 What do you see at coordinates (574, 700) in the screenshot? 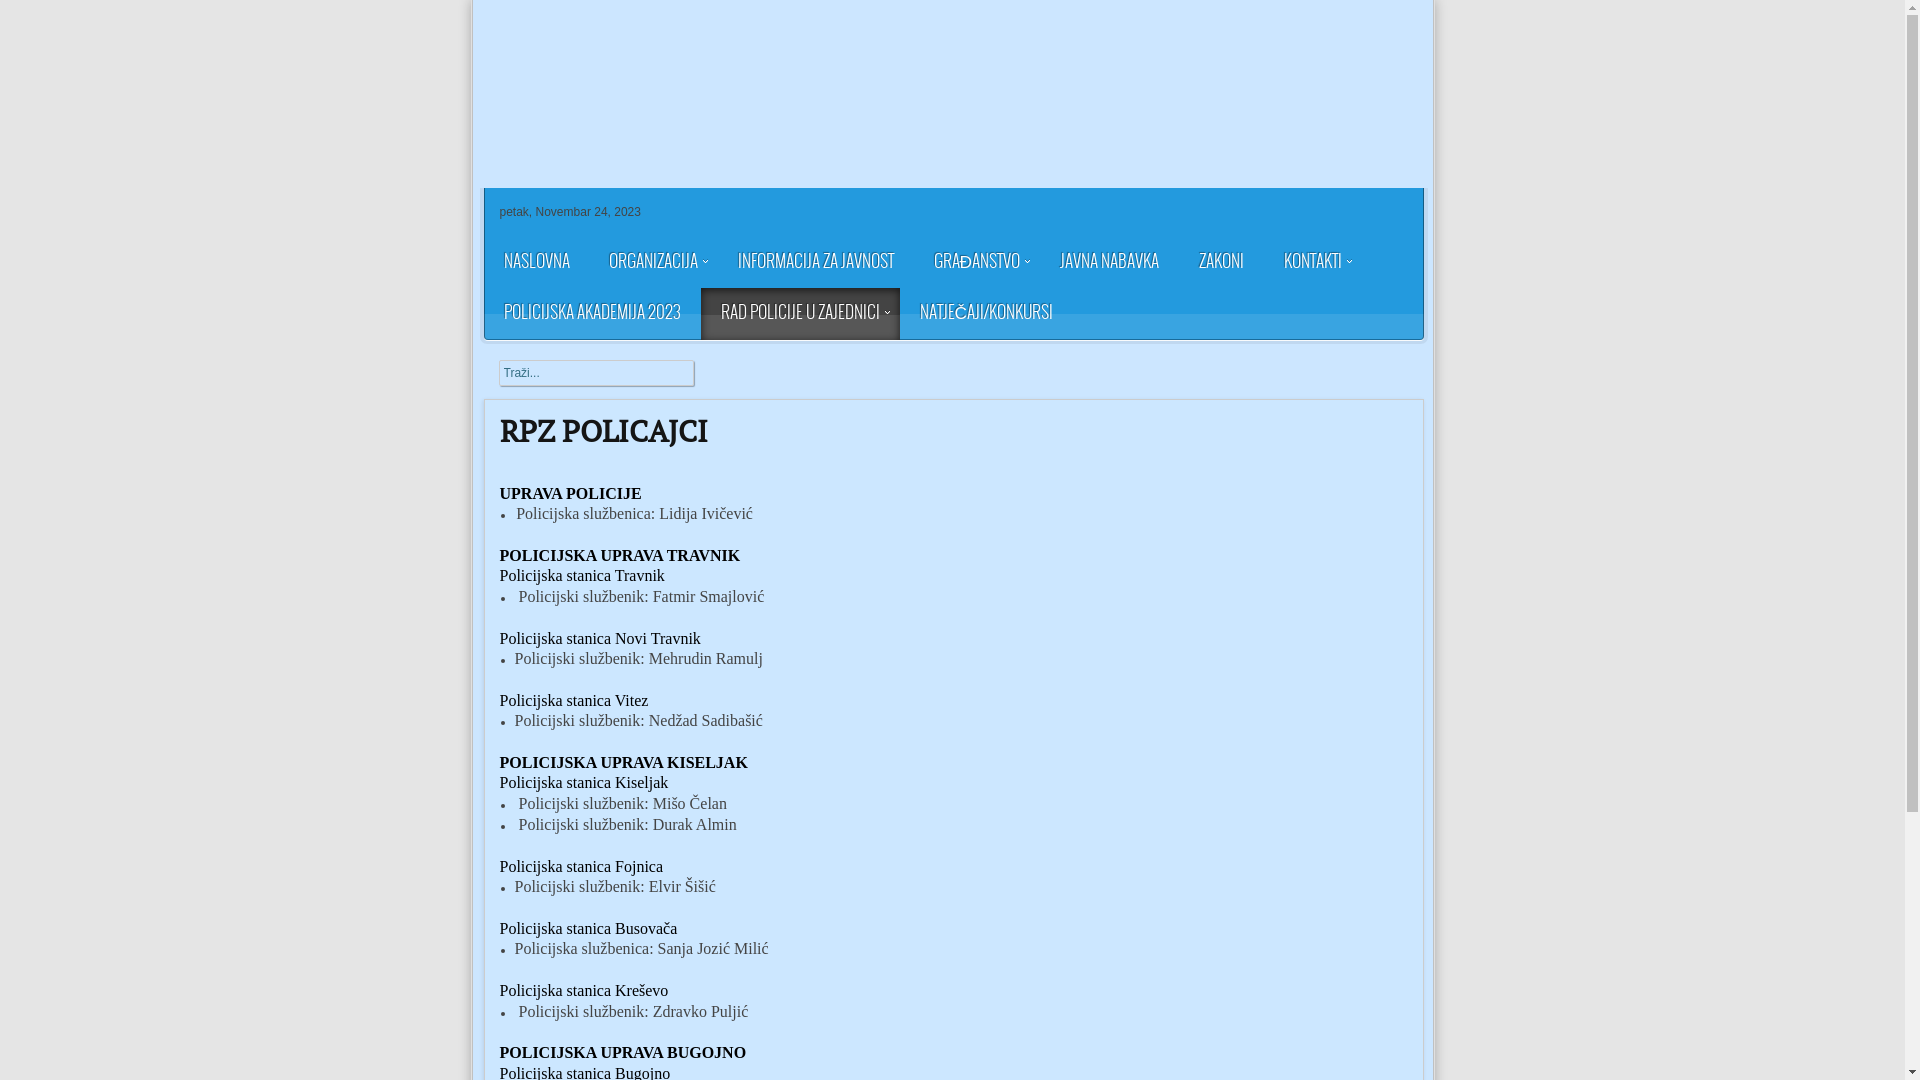
I see `Policijska stanica Vitez` at bounding box center [574, 700].